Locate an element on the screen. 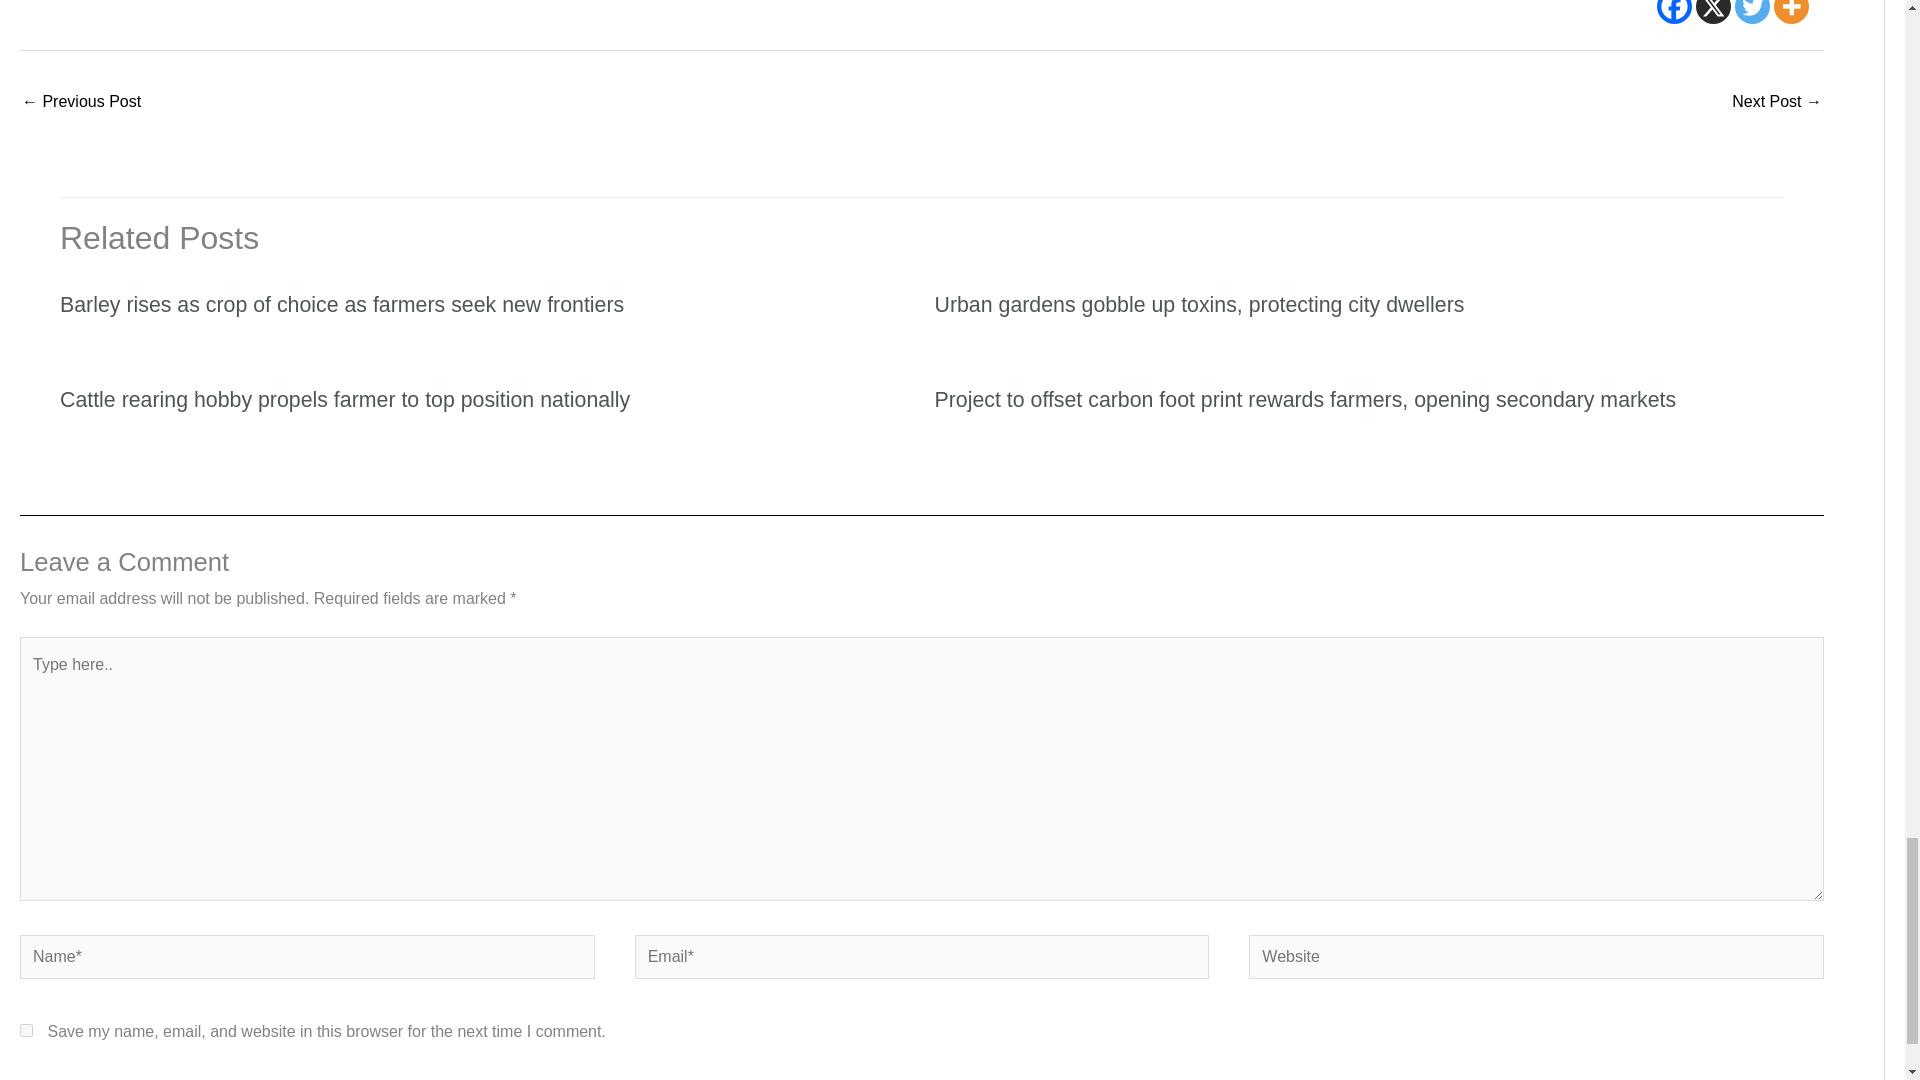 The width and height of the screenshot is (1920, 1080). yes is located at coordinates (26, 1030).